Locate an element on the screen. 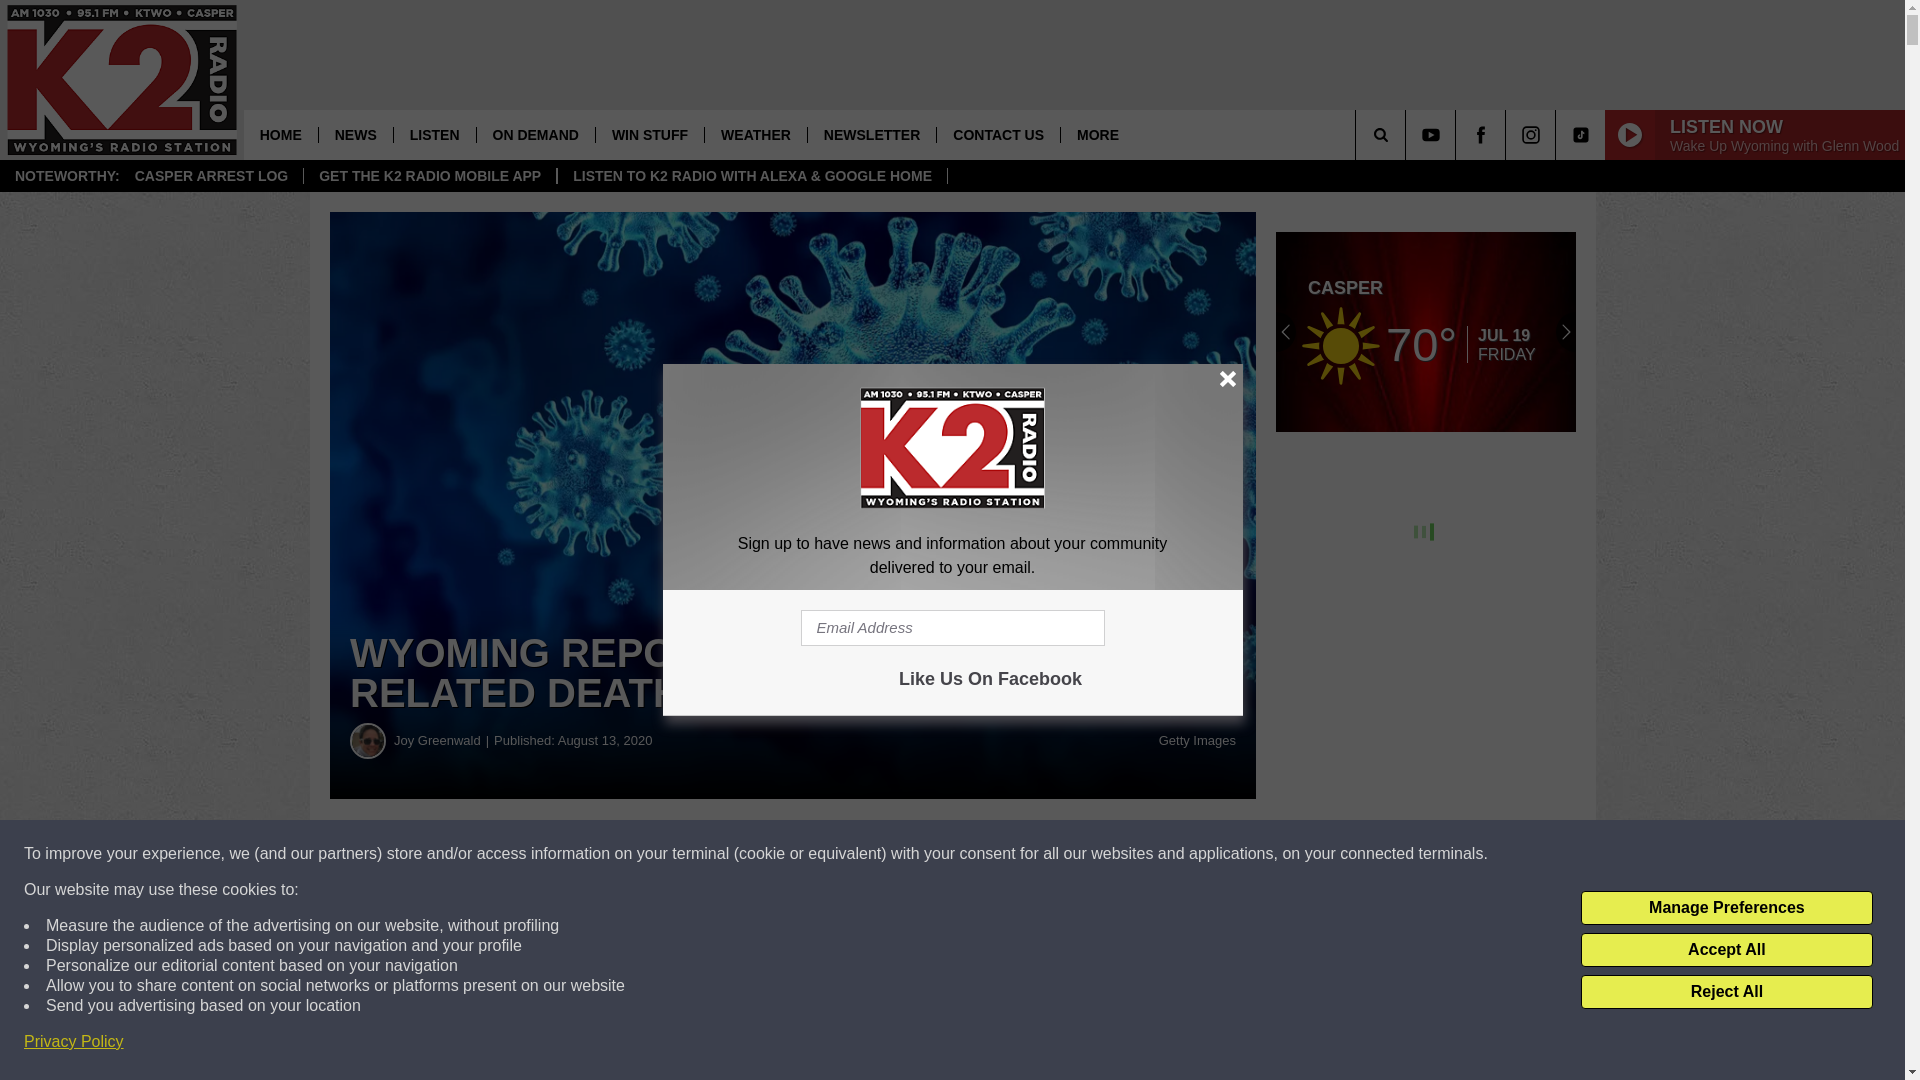 The image size is (1920, 1080). HOME is located at coordinates (280, 134).